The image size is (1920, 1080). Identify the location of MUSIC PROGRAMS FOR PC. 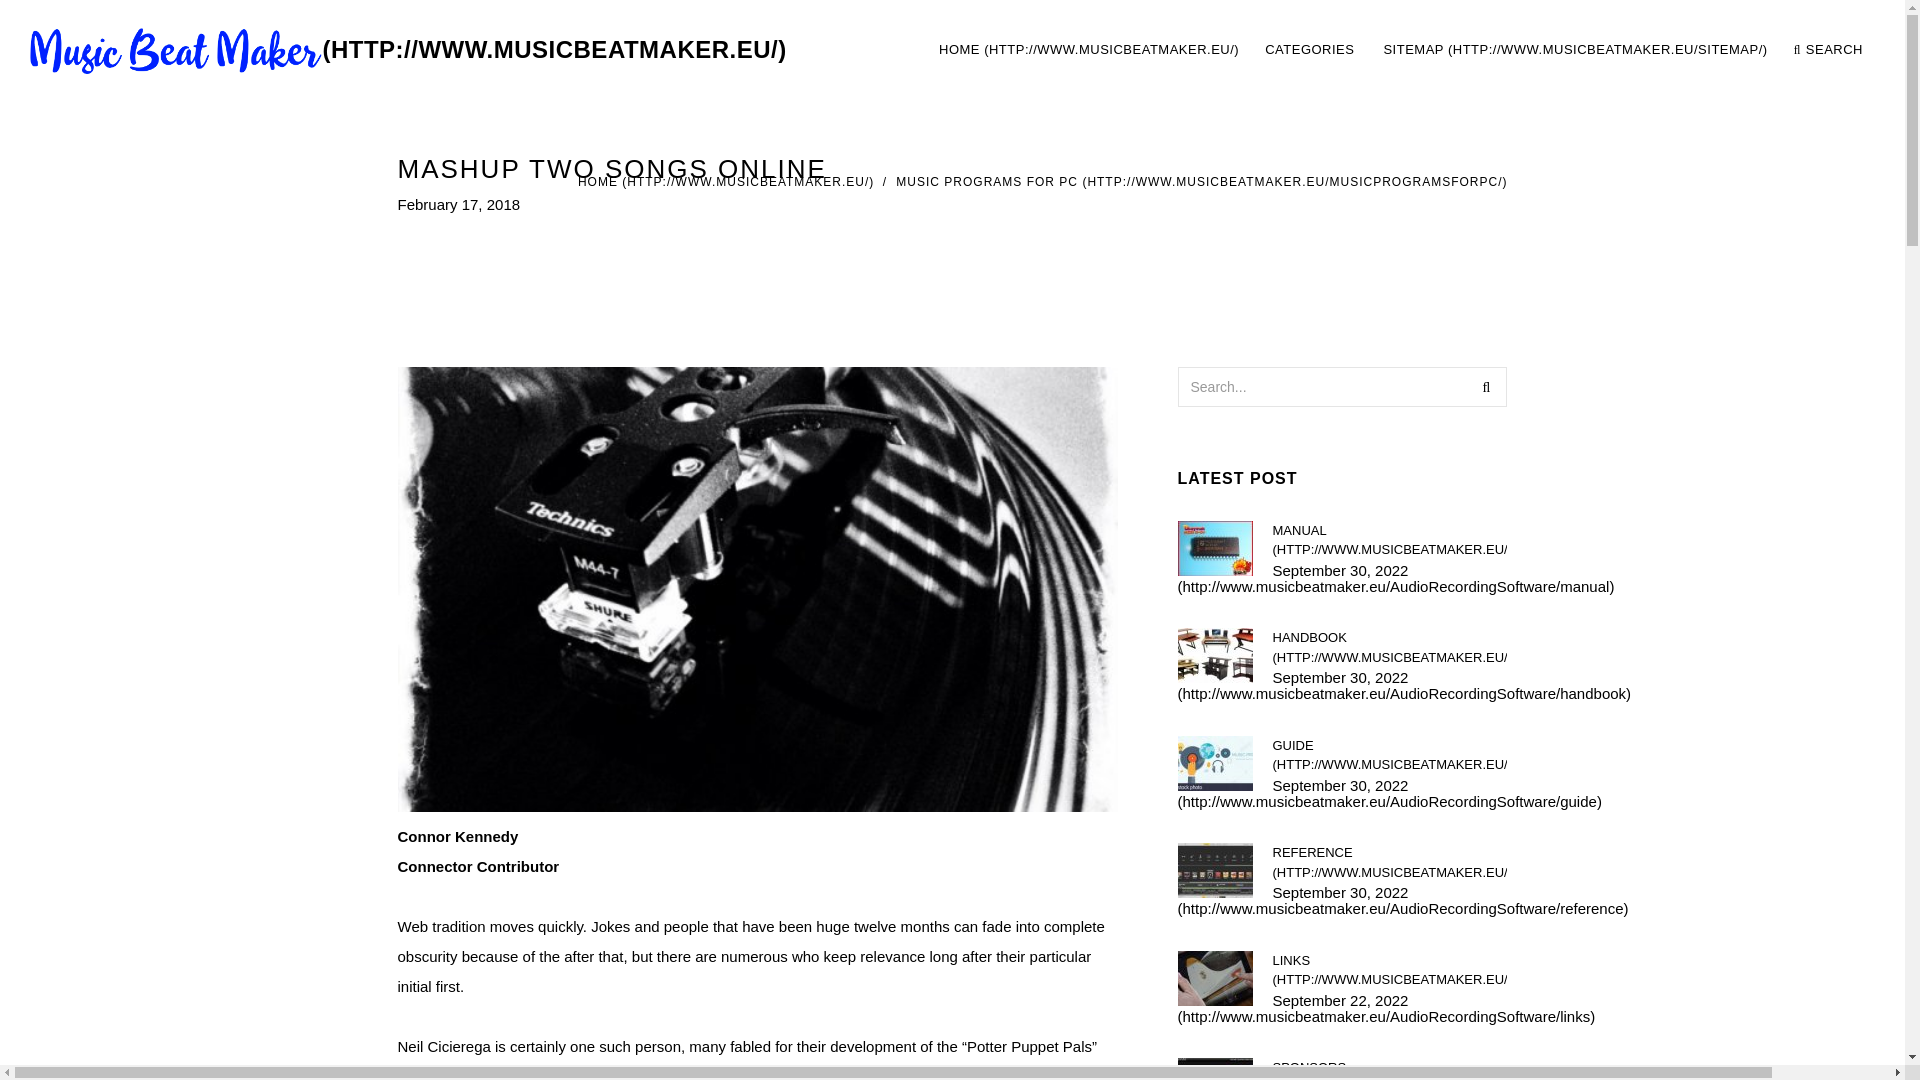
(1400, 50).